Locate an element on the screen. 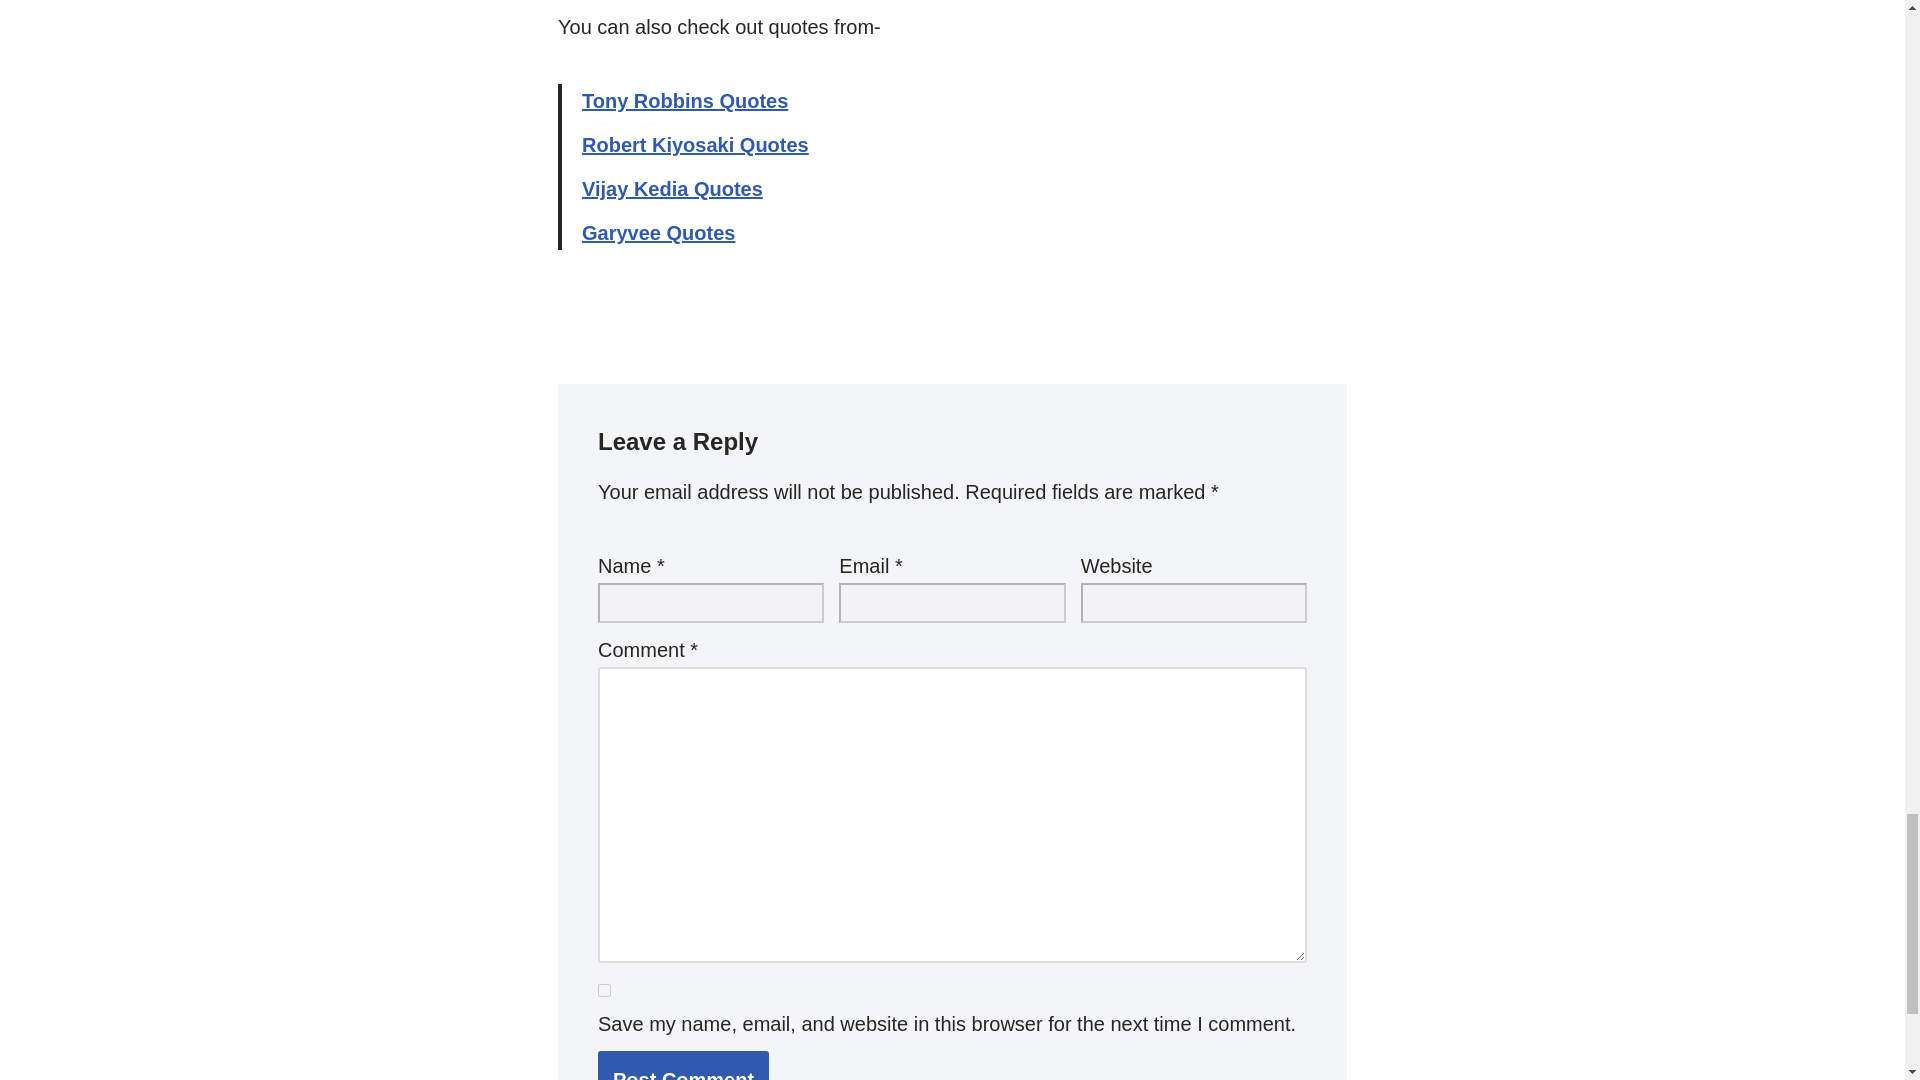 The width and height of the screenshot is (1920, 1080). Vijay Kedia Quotes is located at coordinates (672, 188).